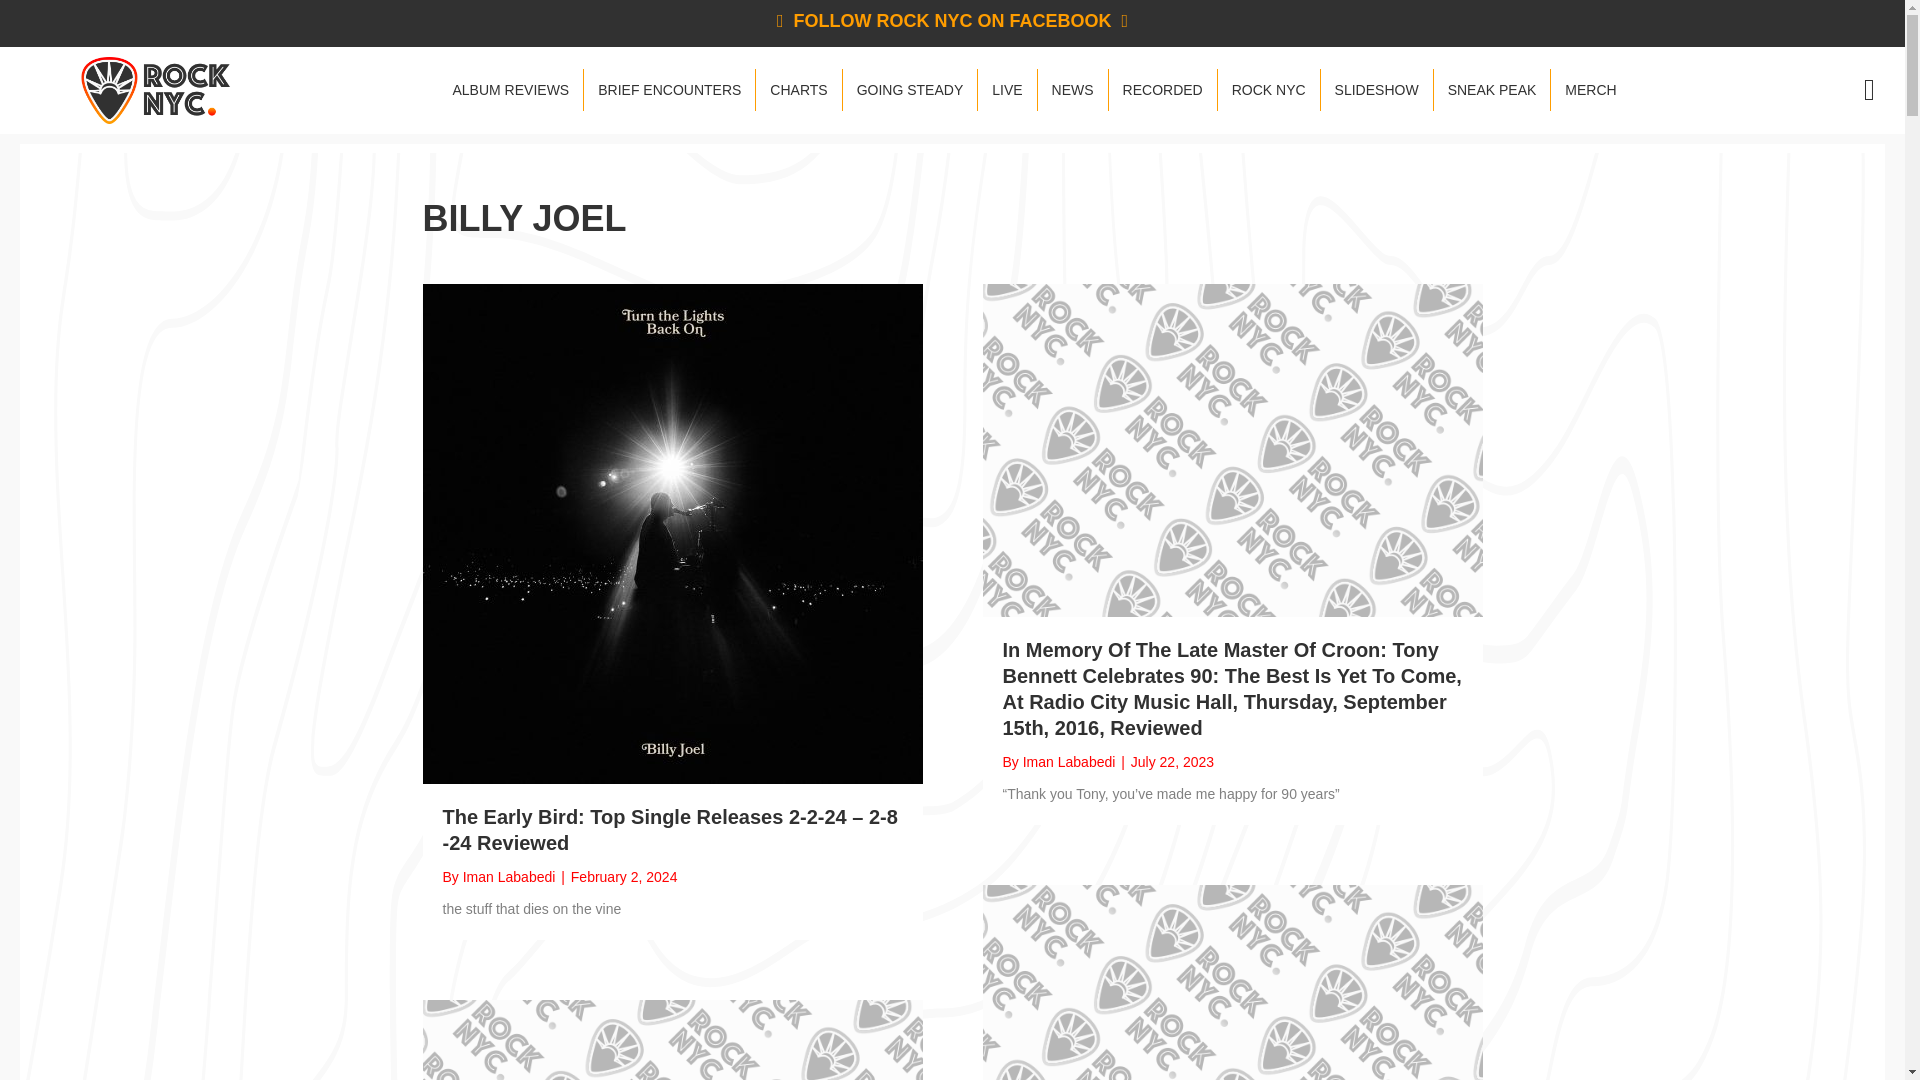 This screenshot has height=1080, width=1920. What do you see at coordinates (952, 20) in the screenshot?
I see ` FOLLOW ROCK NYC ON FACEBOOK  ` at bounding box center [952, 20].